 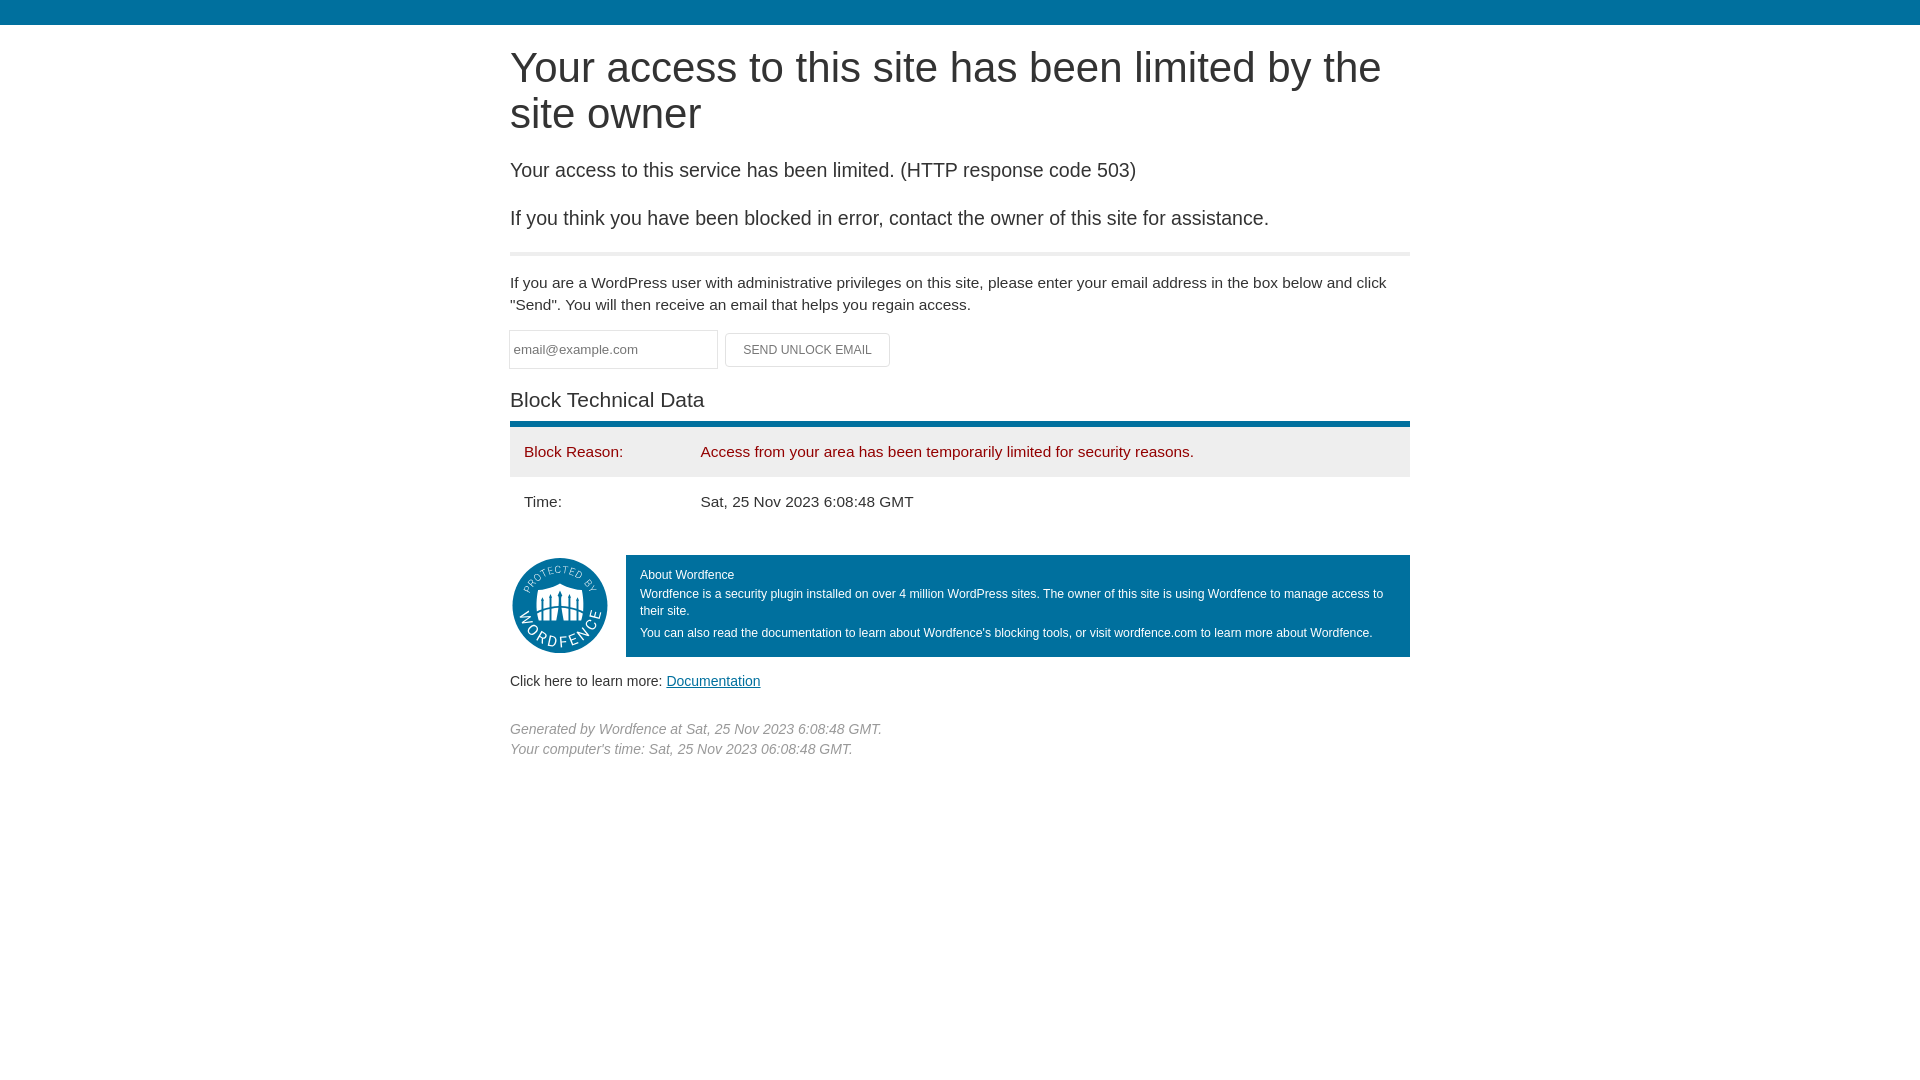 What do you see at coordinates (808, 350) in the screenshot?
I see `Send Unlock Email` at bounding box center [808, 350].